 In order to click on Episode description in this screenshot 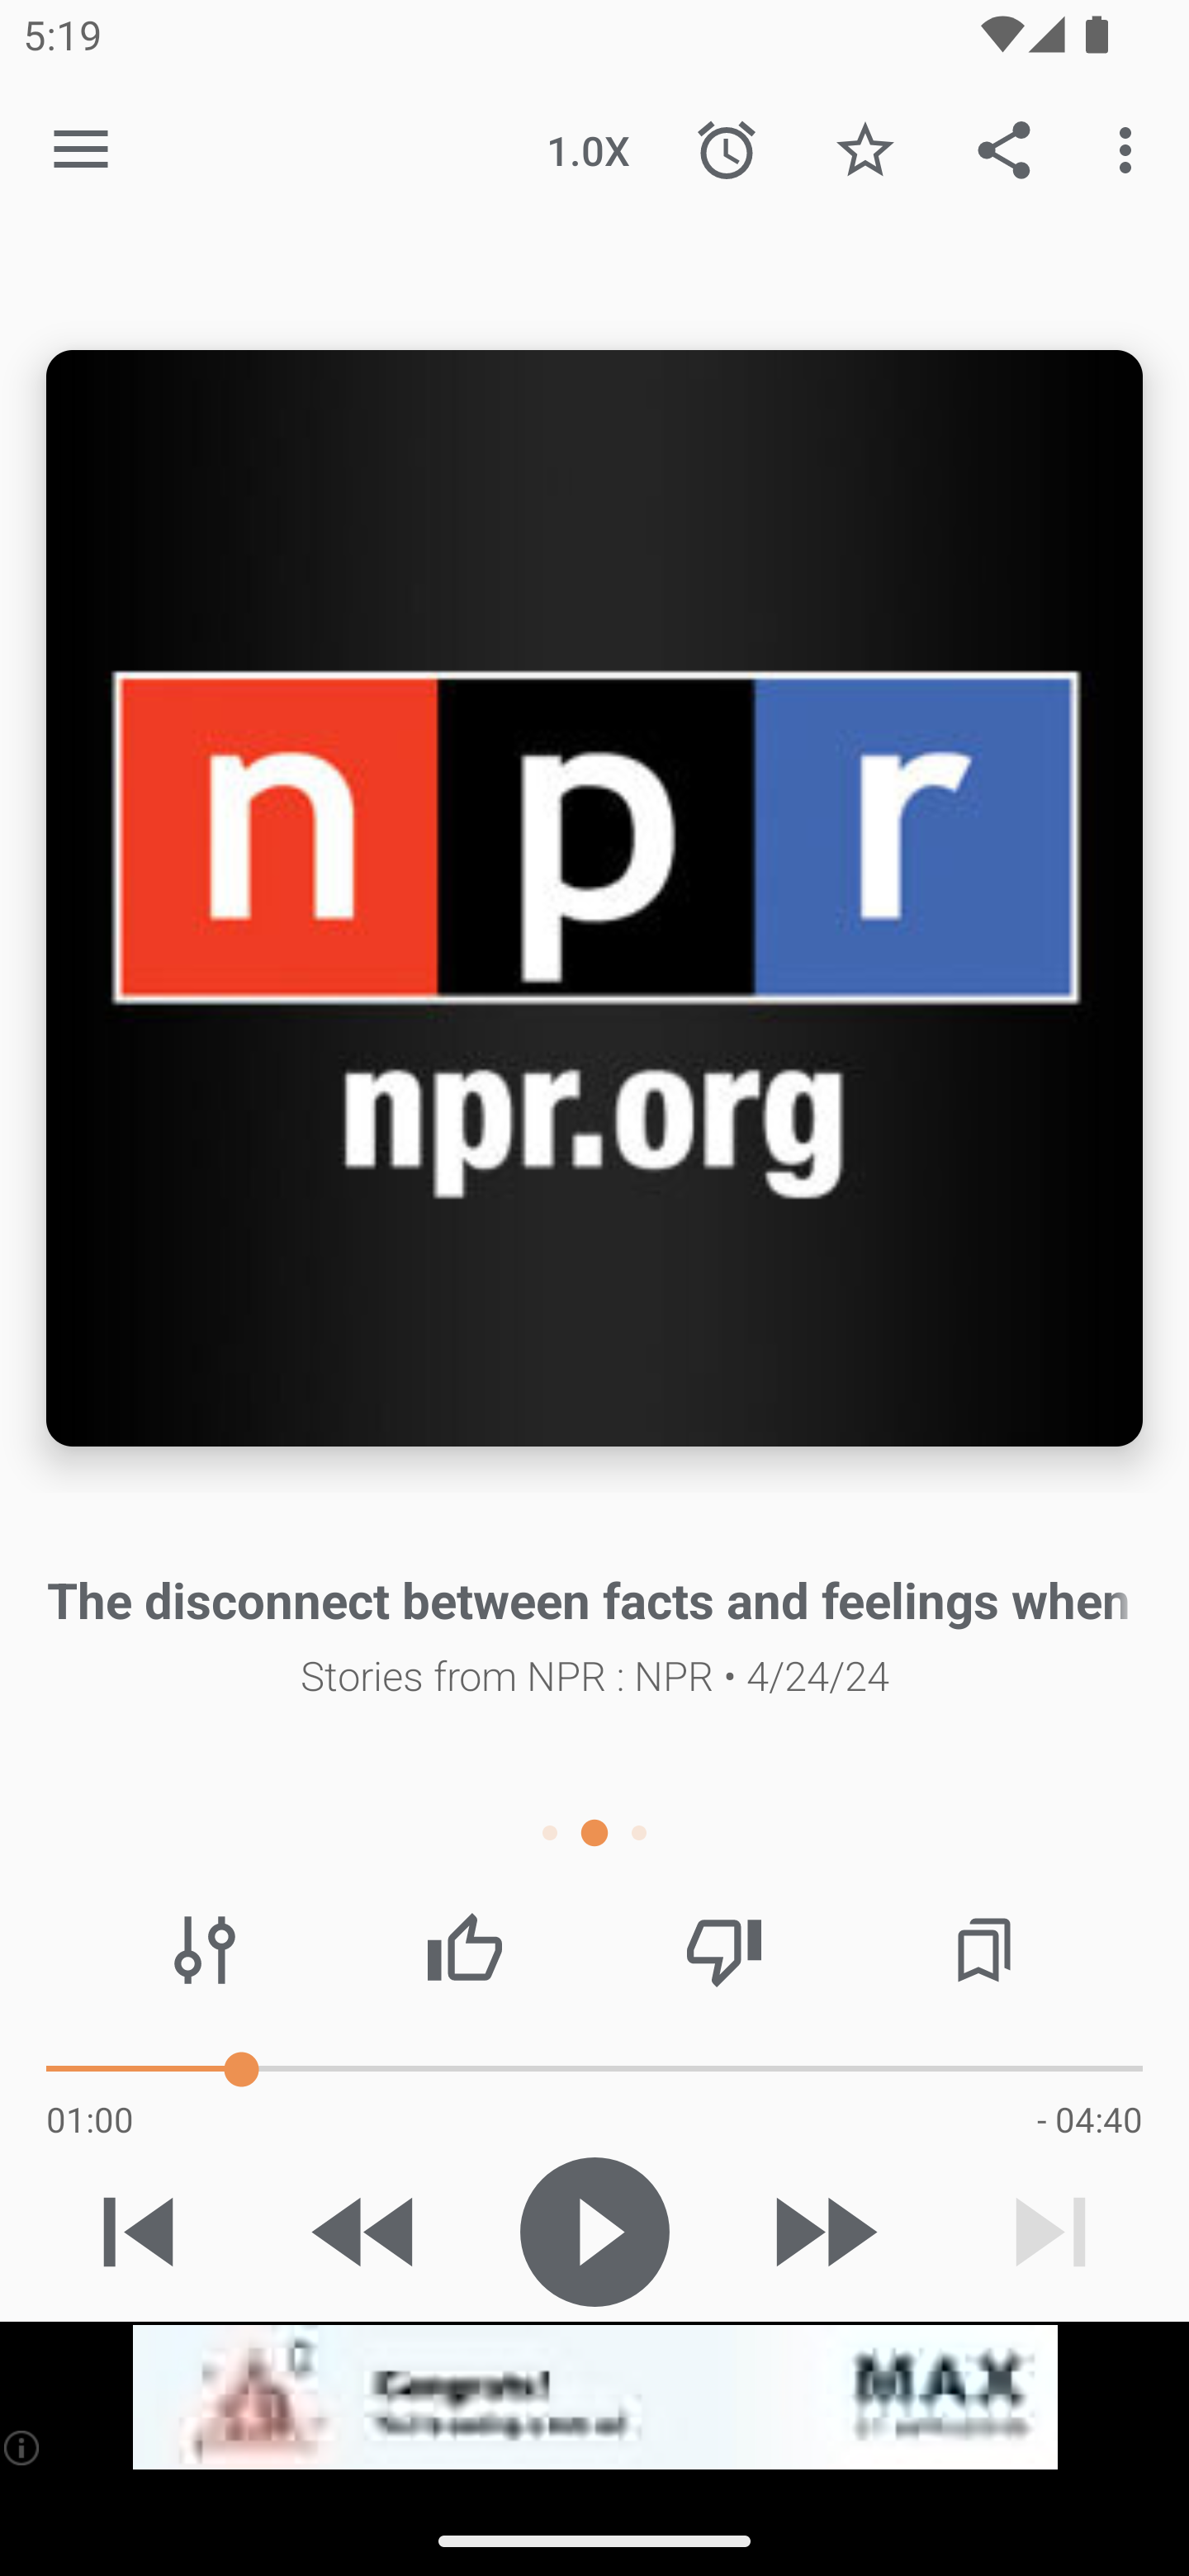, I will do `click(594, 898)`.